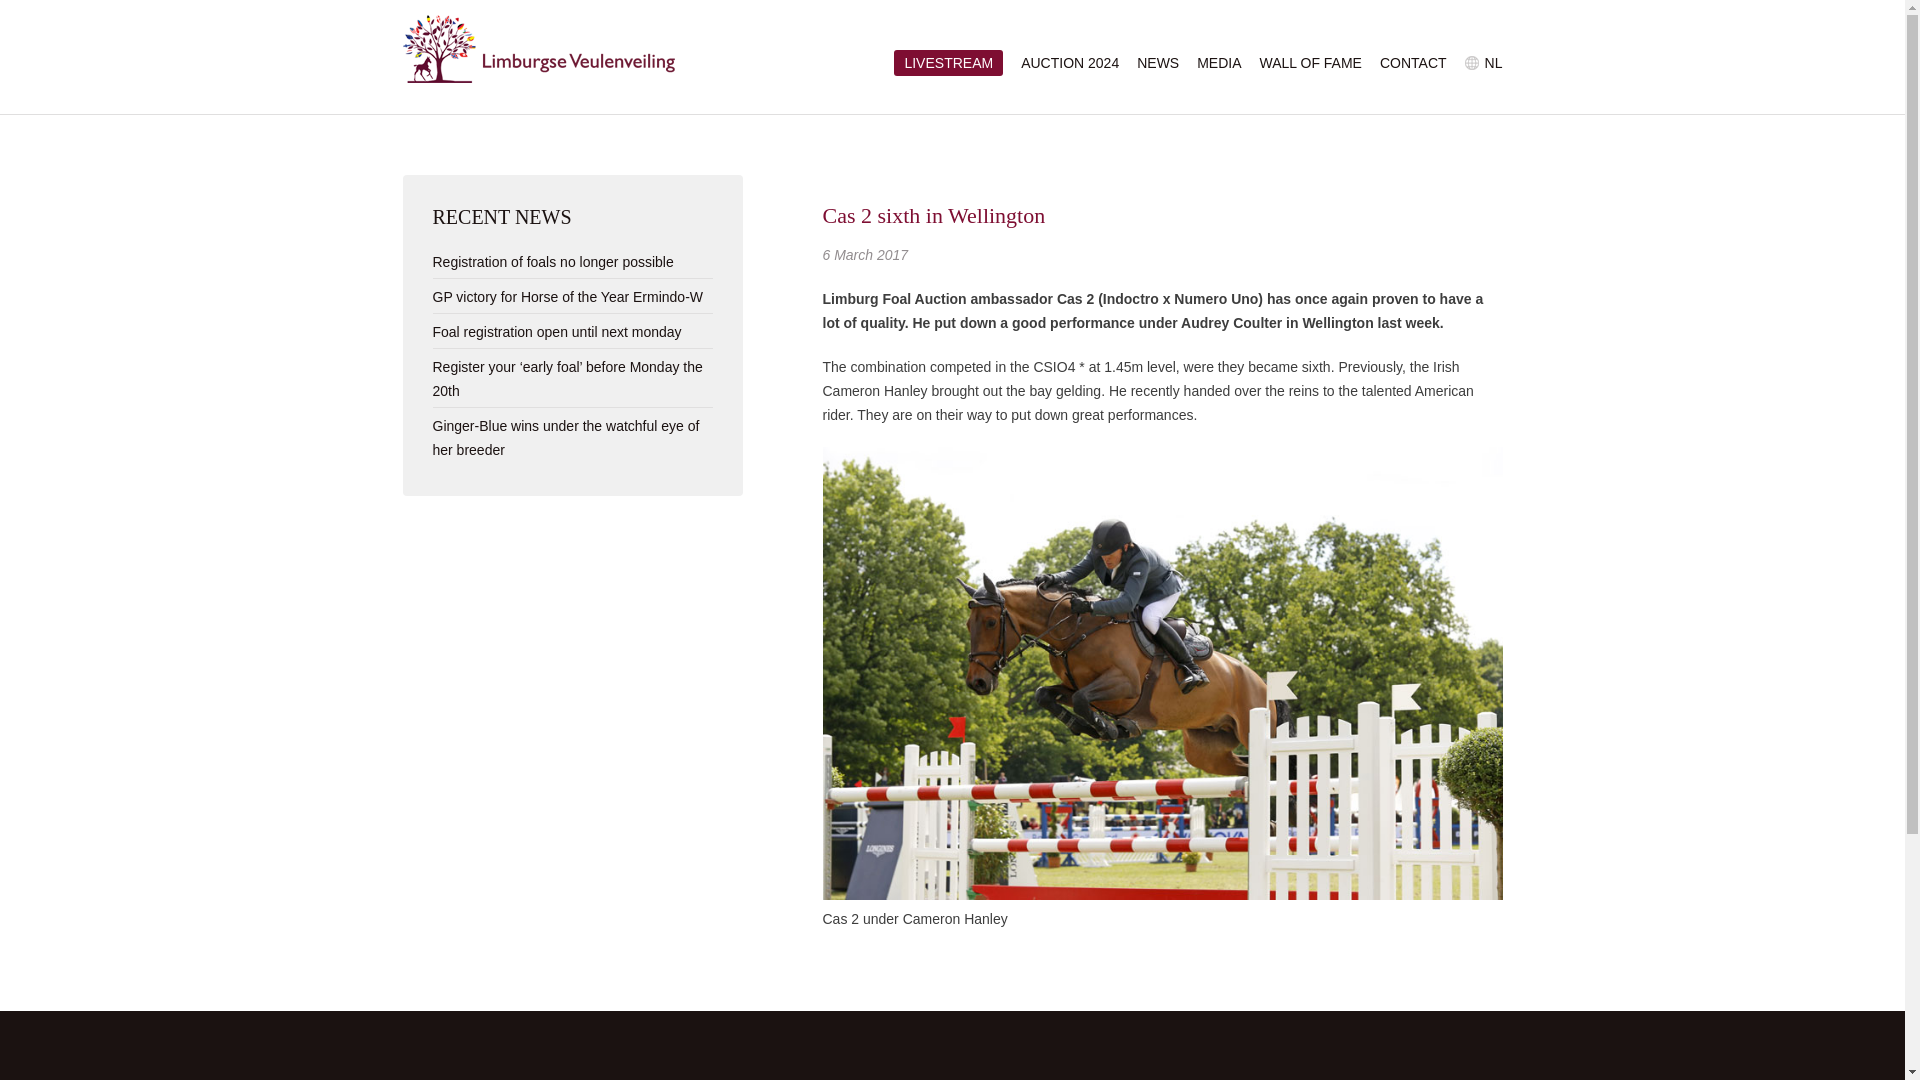 This screenshot has height=1080, width=1920. Describe the element at coordinates (556, 332) in the screenshot. I see `Foal registration open until next monday` at that location.